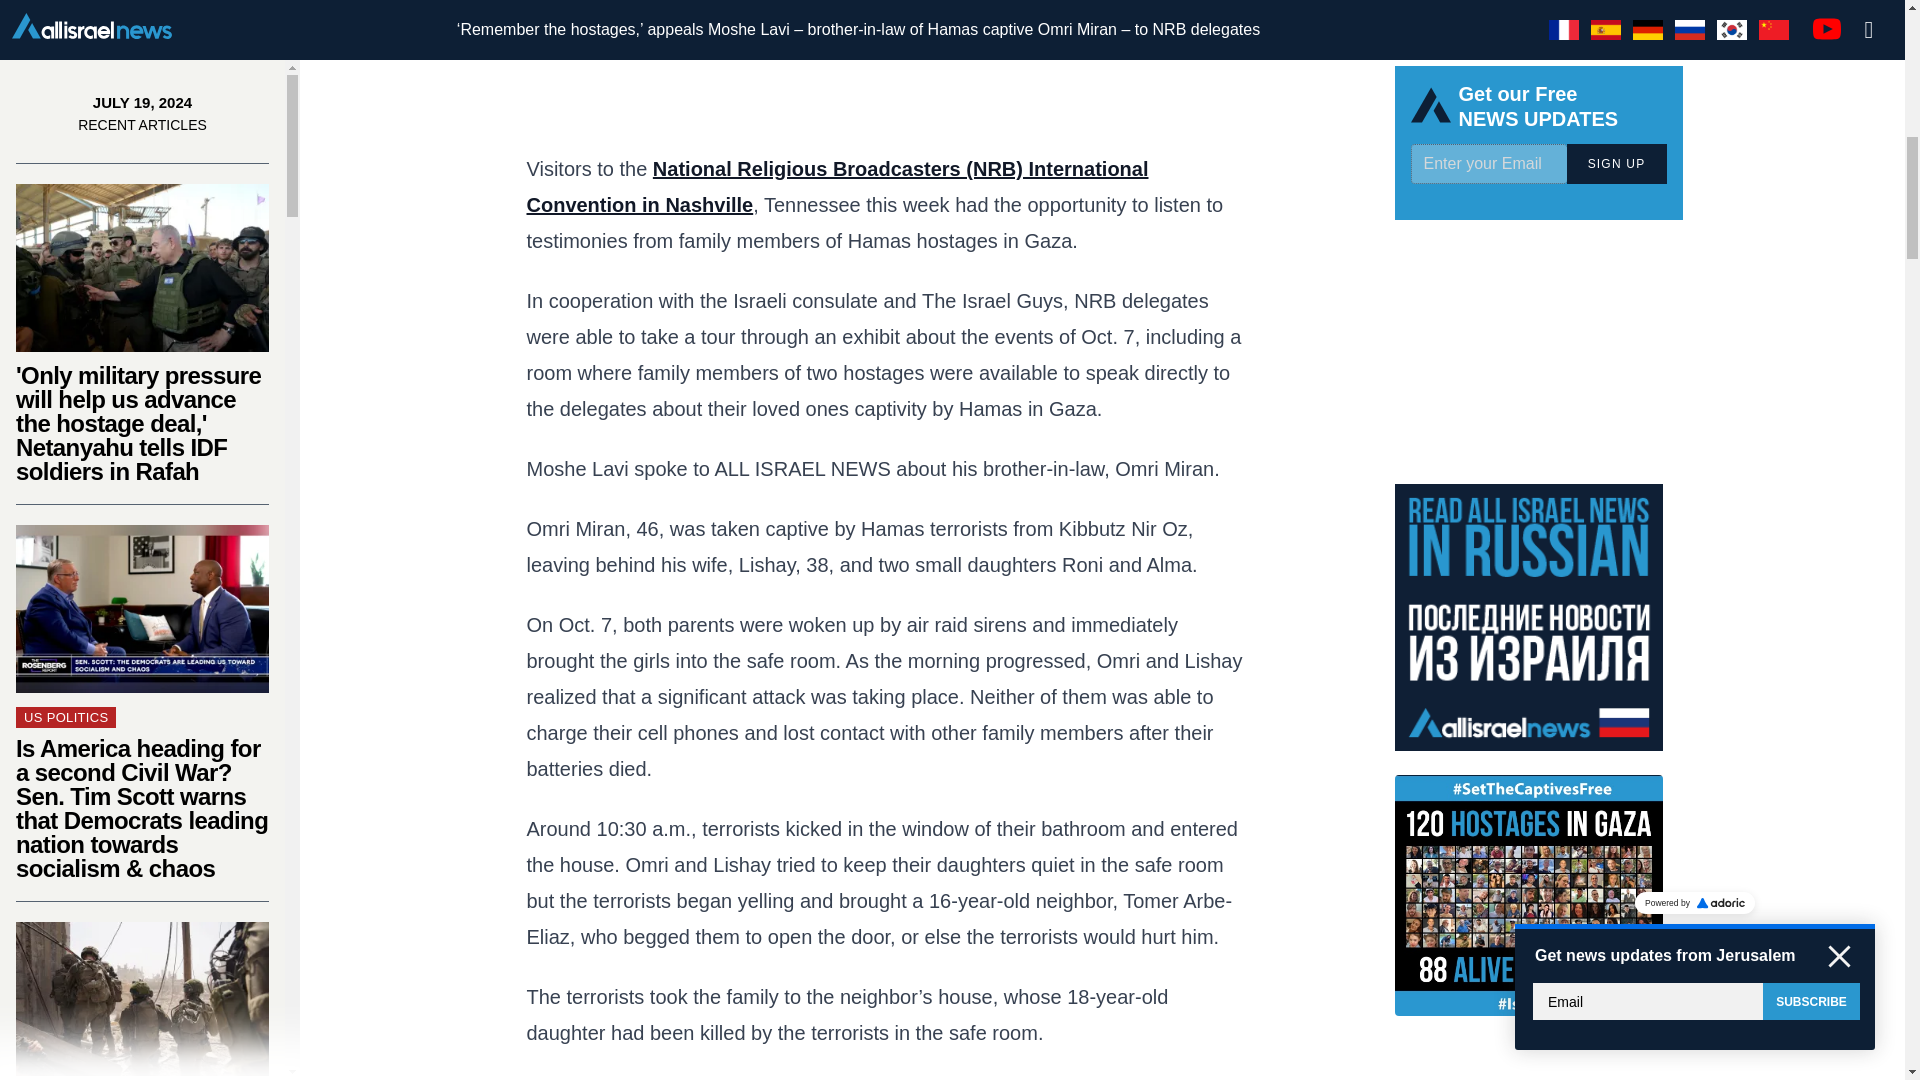  What do you see at coordinates (142, 1024) in the screenshot?
I see `Part of a poster distributed by Michail Chkhikvishvili` at bounding box center [142, 1024].